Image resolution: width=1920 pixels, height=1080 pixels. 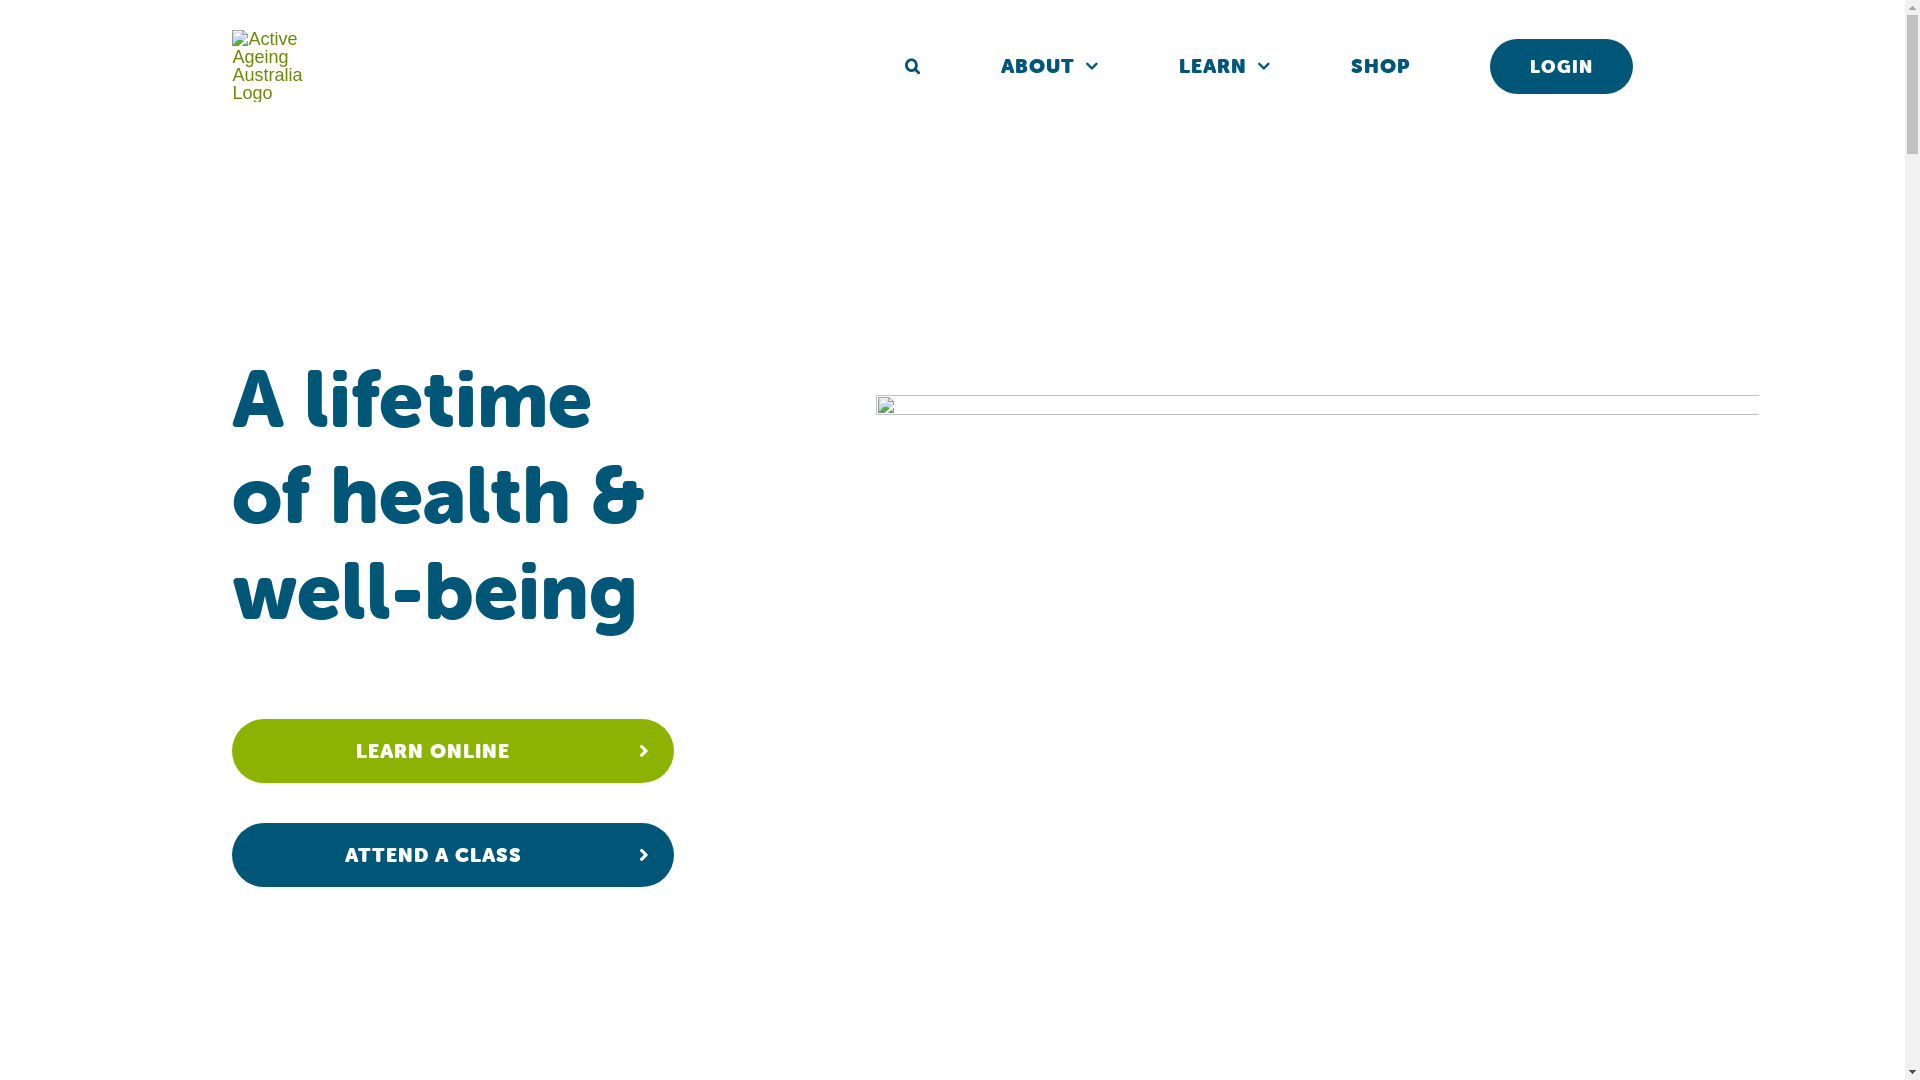 I want to click on Search, so click(x=913, y=66).